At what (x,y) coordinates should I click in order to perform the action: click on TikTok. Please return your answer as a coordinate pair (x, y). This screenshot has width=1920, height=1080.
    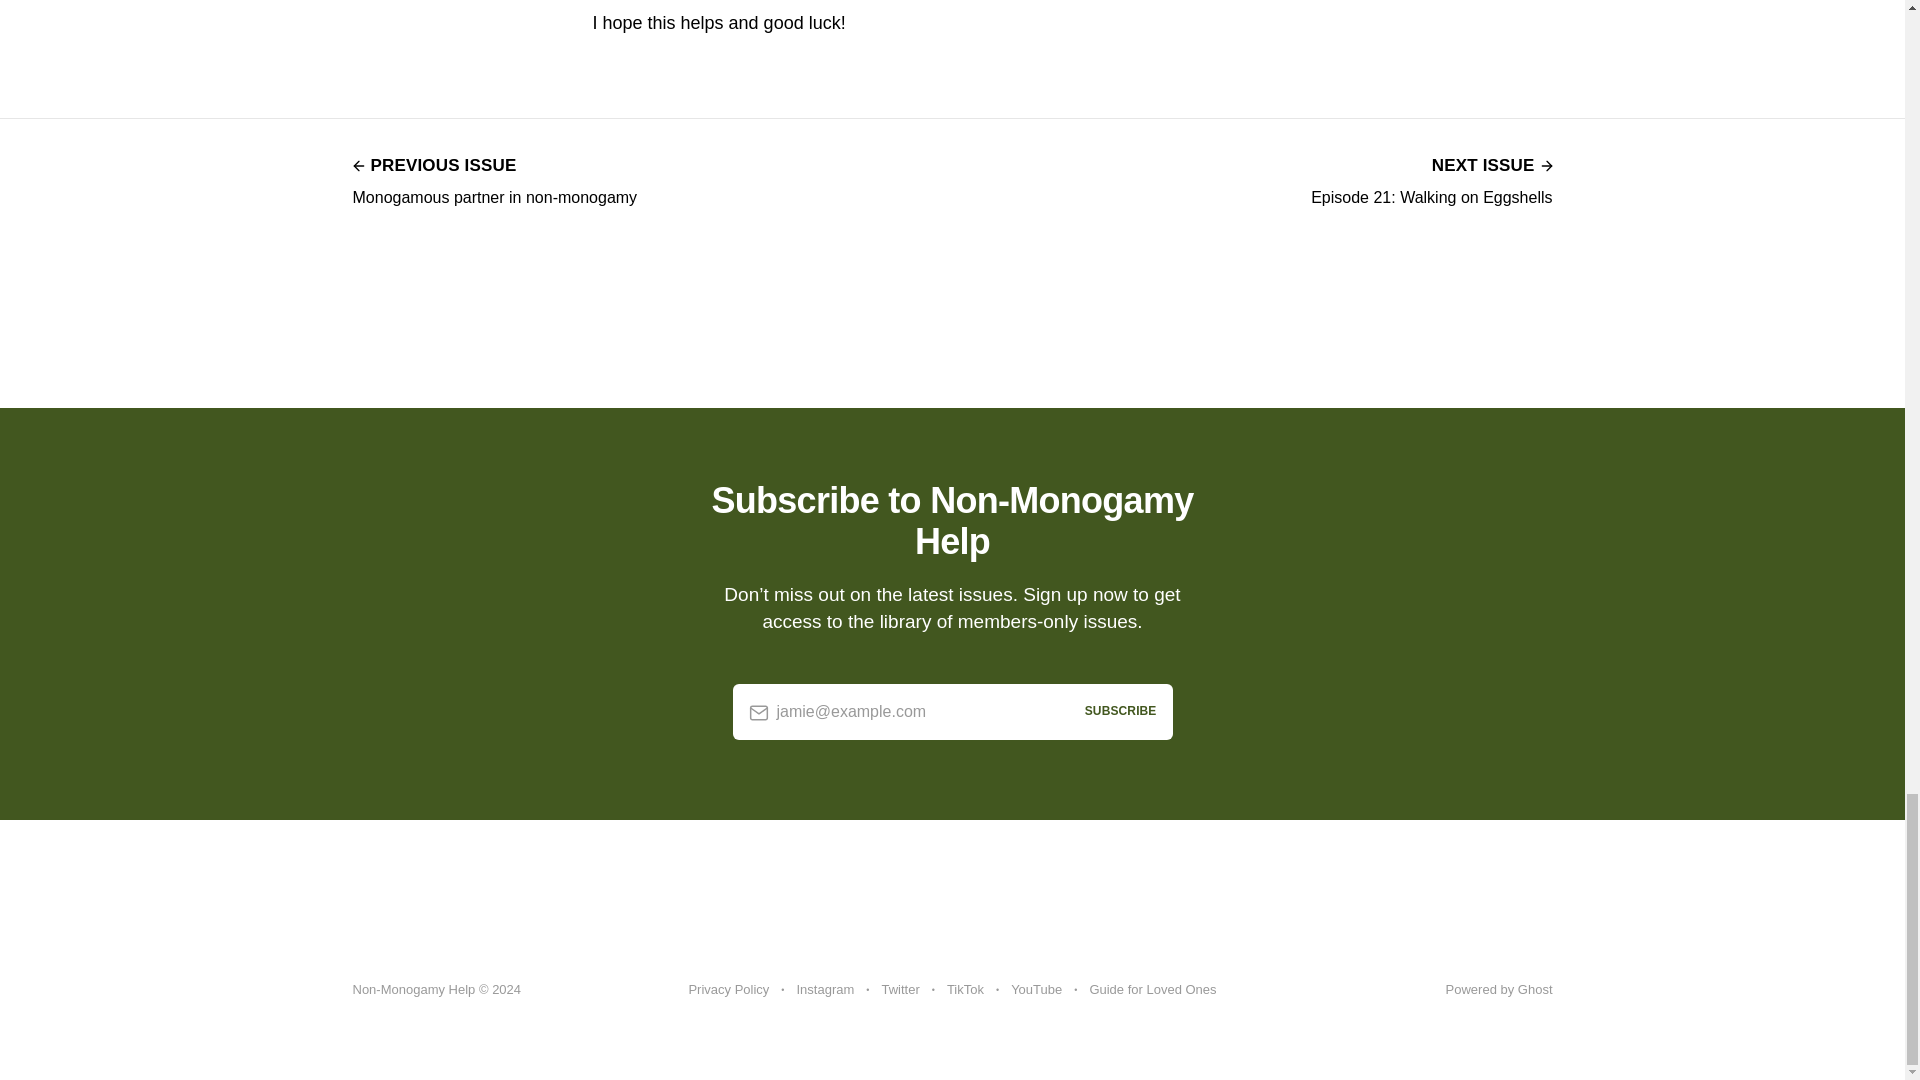
    Looking at the image, I should click on (728, 990).